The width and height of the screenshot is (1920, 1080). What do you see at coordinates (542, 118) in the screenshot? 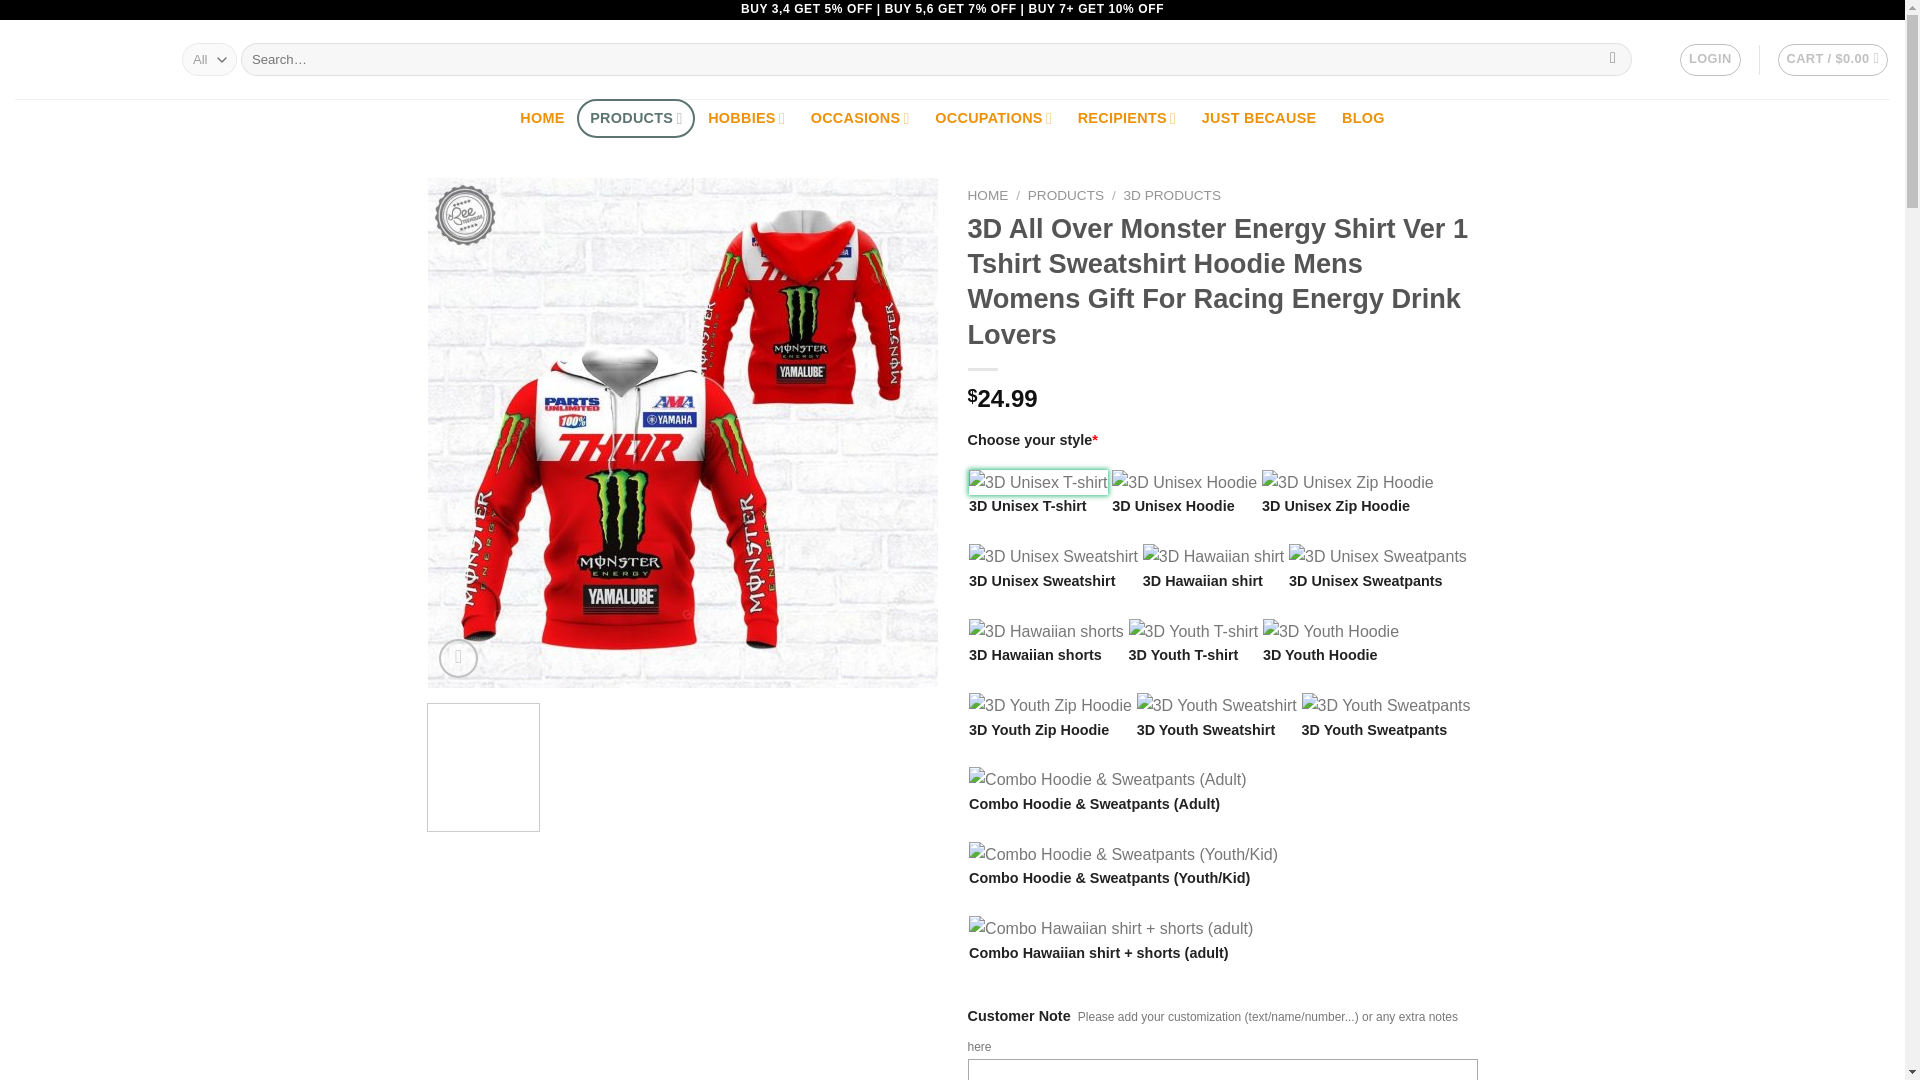
I see `HOME` at bounding box center [542, 118].